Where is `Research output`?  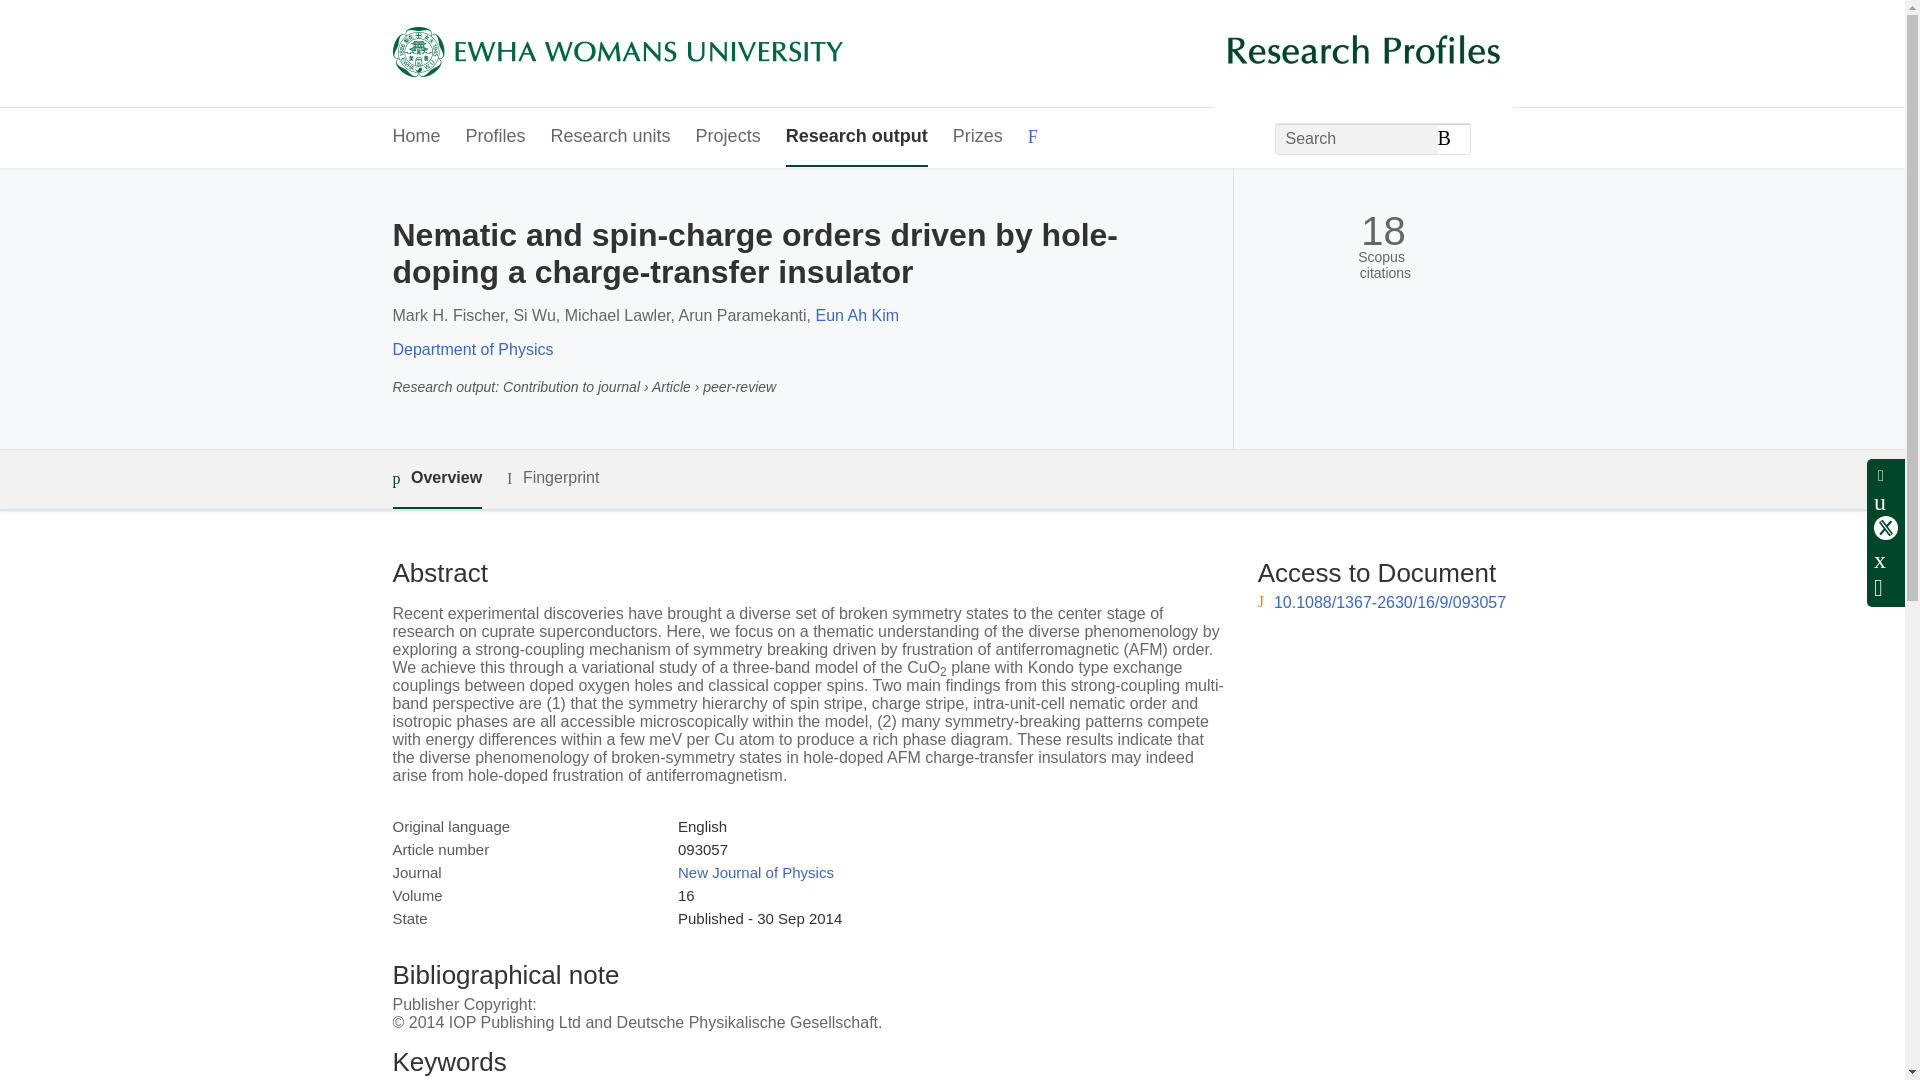 Research output is located at coordinates (856, 138).